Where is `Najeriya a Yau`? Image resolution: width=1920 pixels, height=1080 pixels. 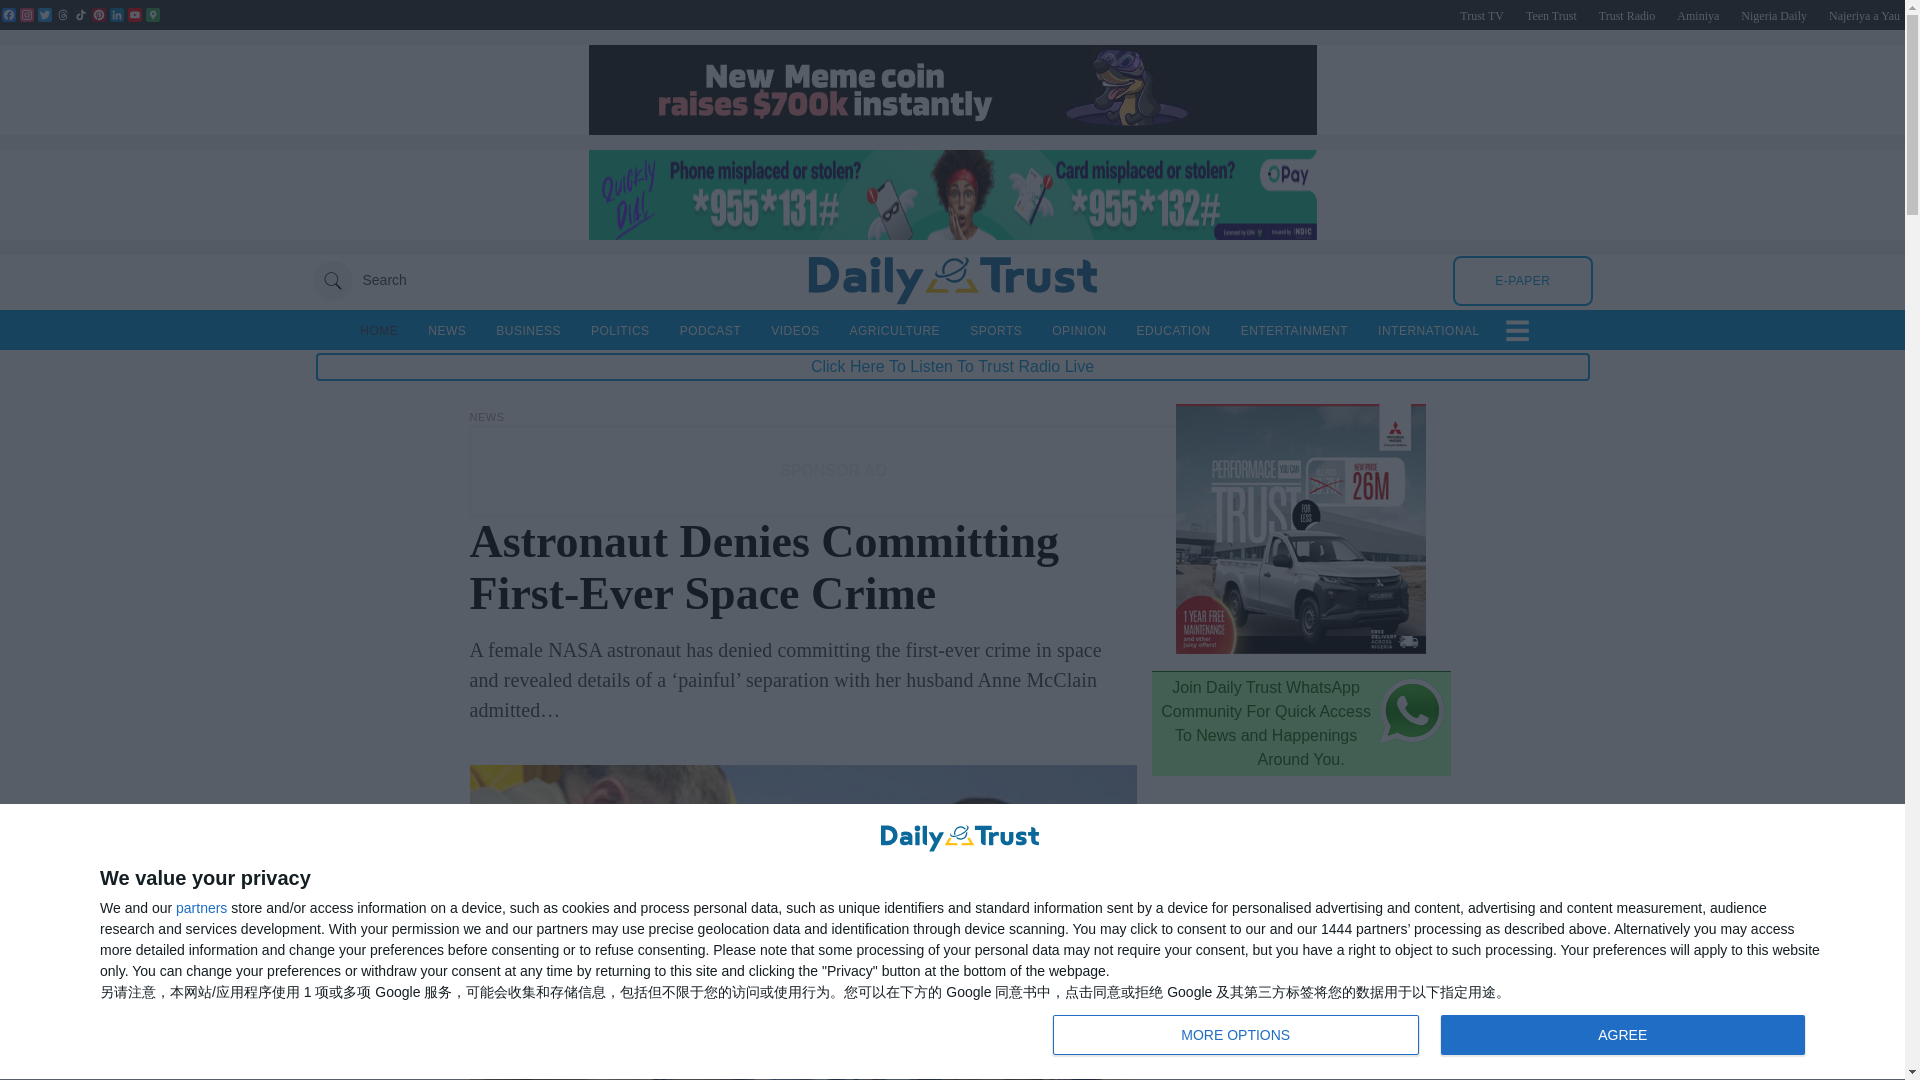
Najeriya a Yau is located at coordinates (1864, 15).